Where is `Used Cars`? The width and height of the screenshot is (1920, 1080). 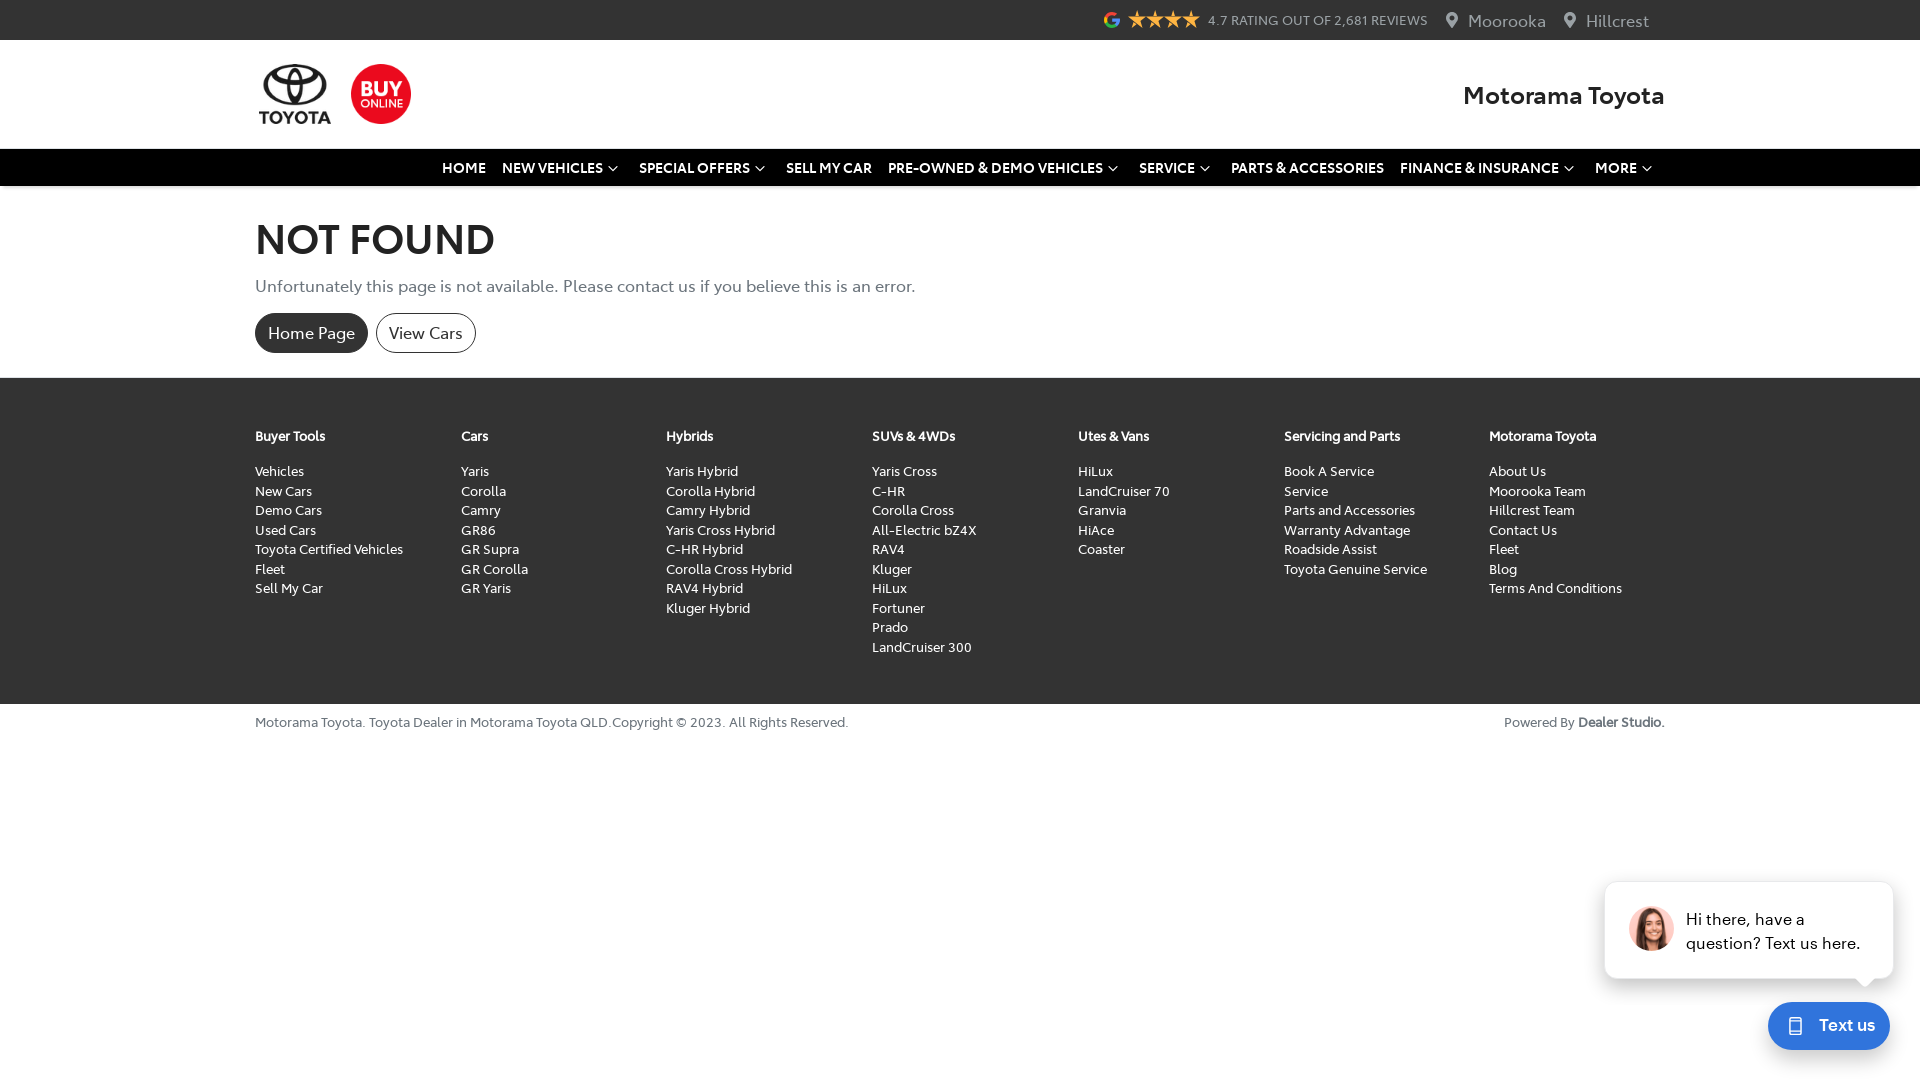
Used Cars is located at coordinates (286, 530).